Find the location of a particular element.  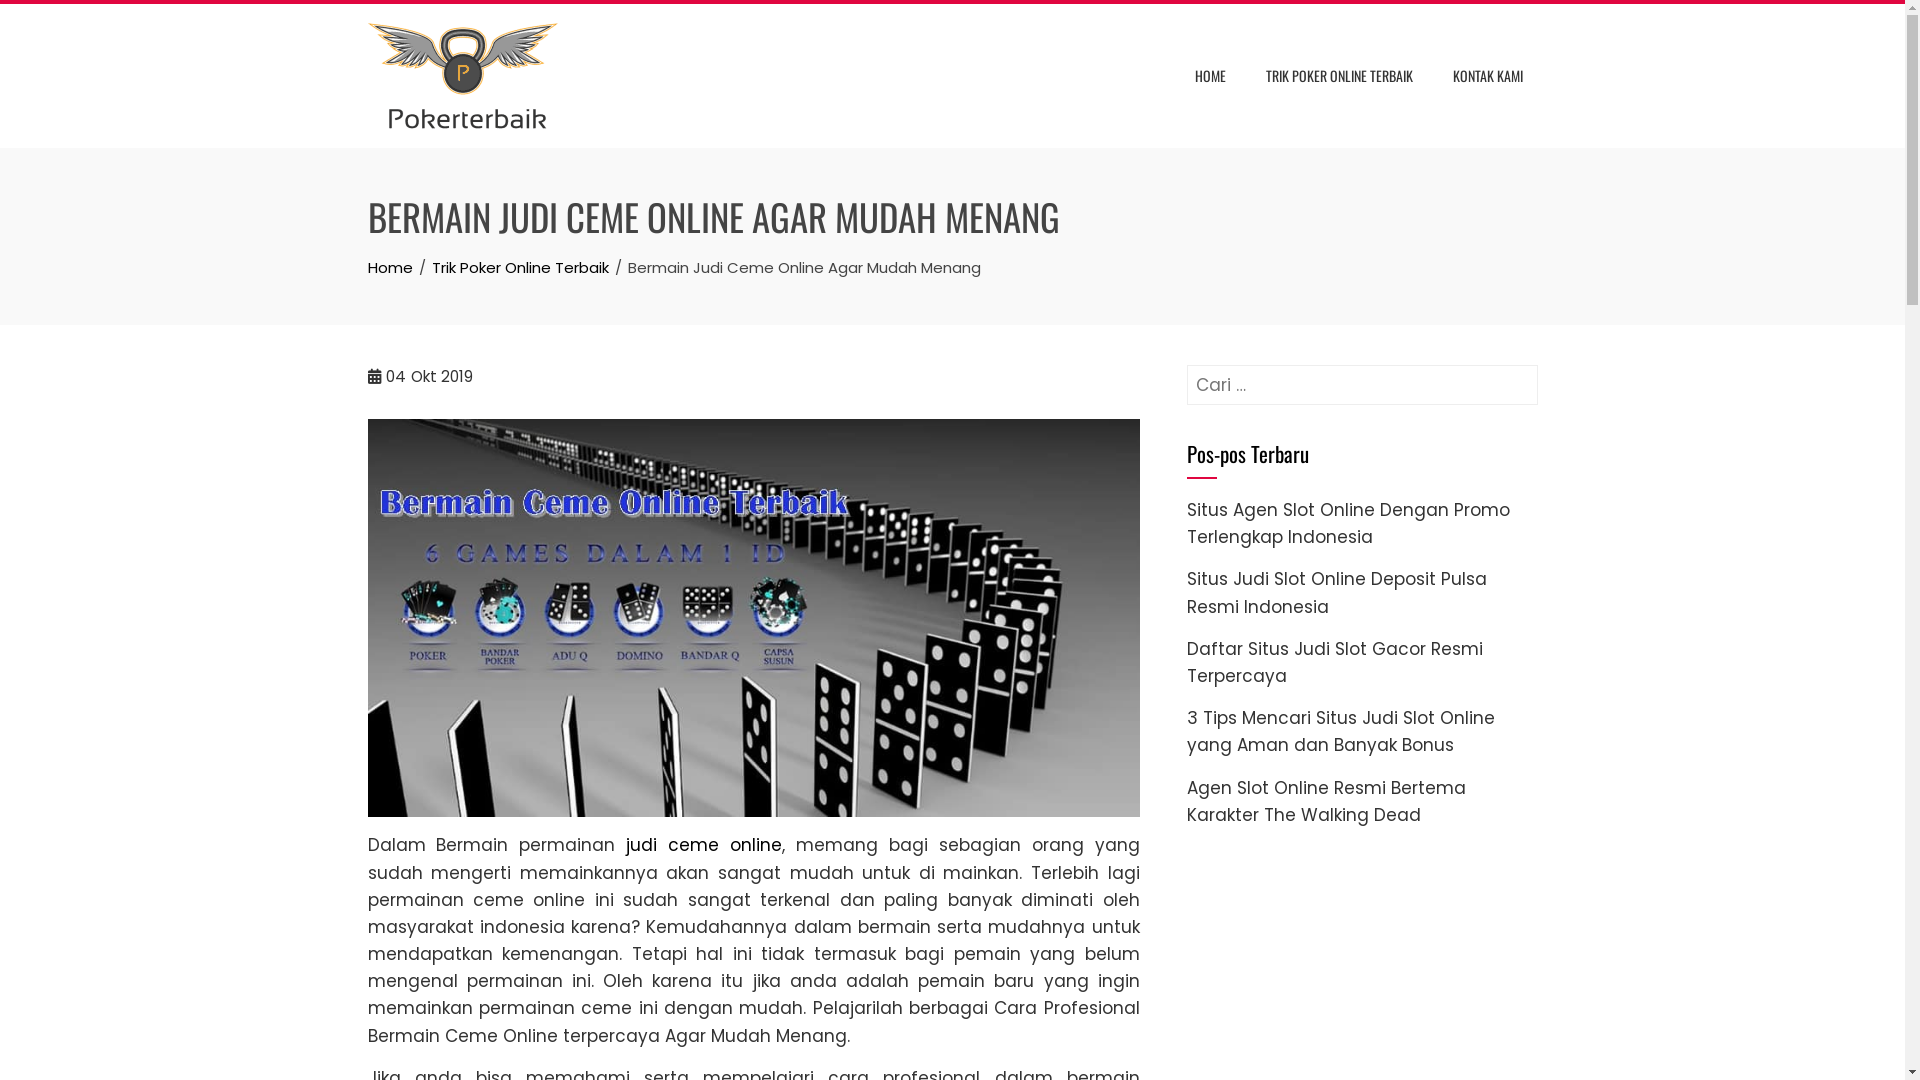

Cari is located at coordinates (38, 20).